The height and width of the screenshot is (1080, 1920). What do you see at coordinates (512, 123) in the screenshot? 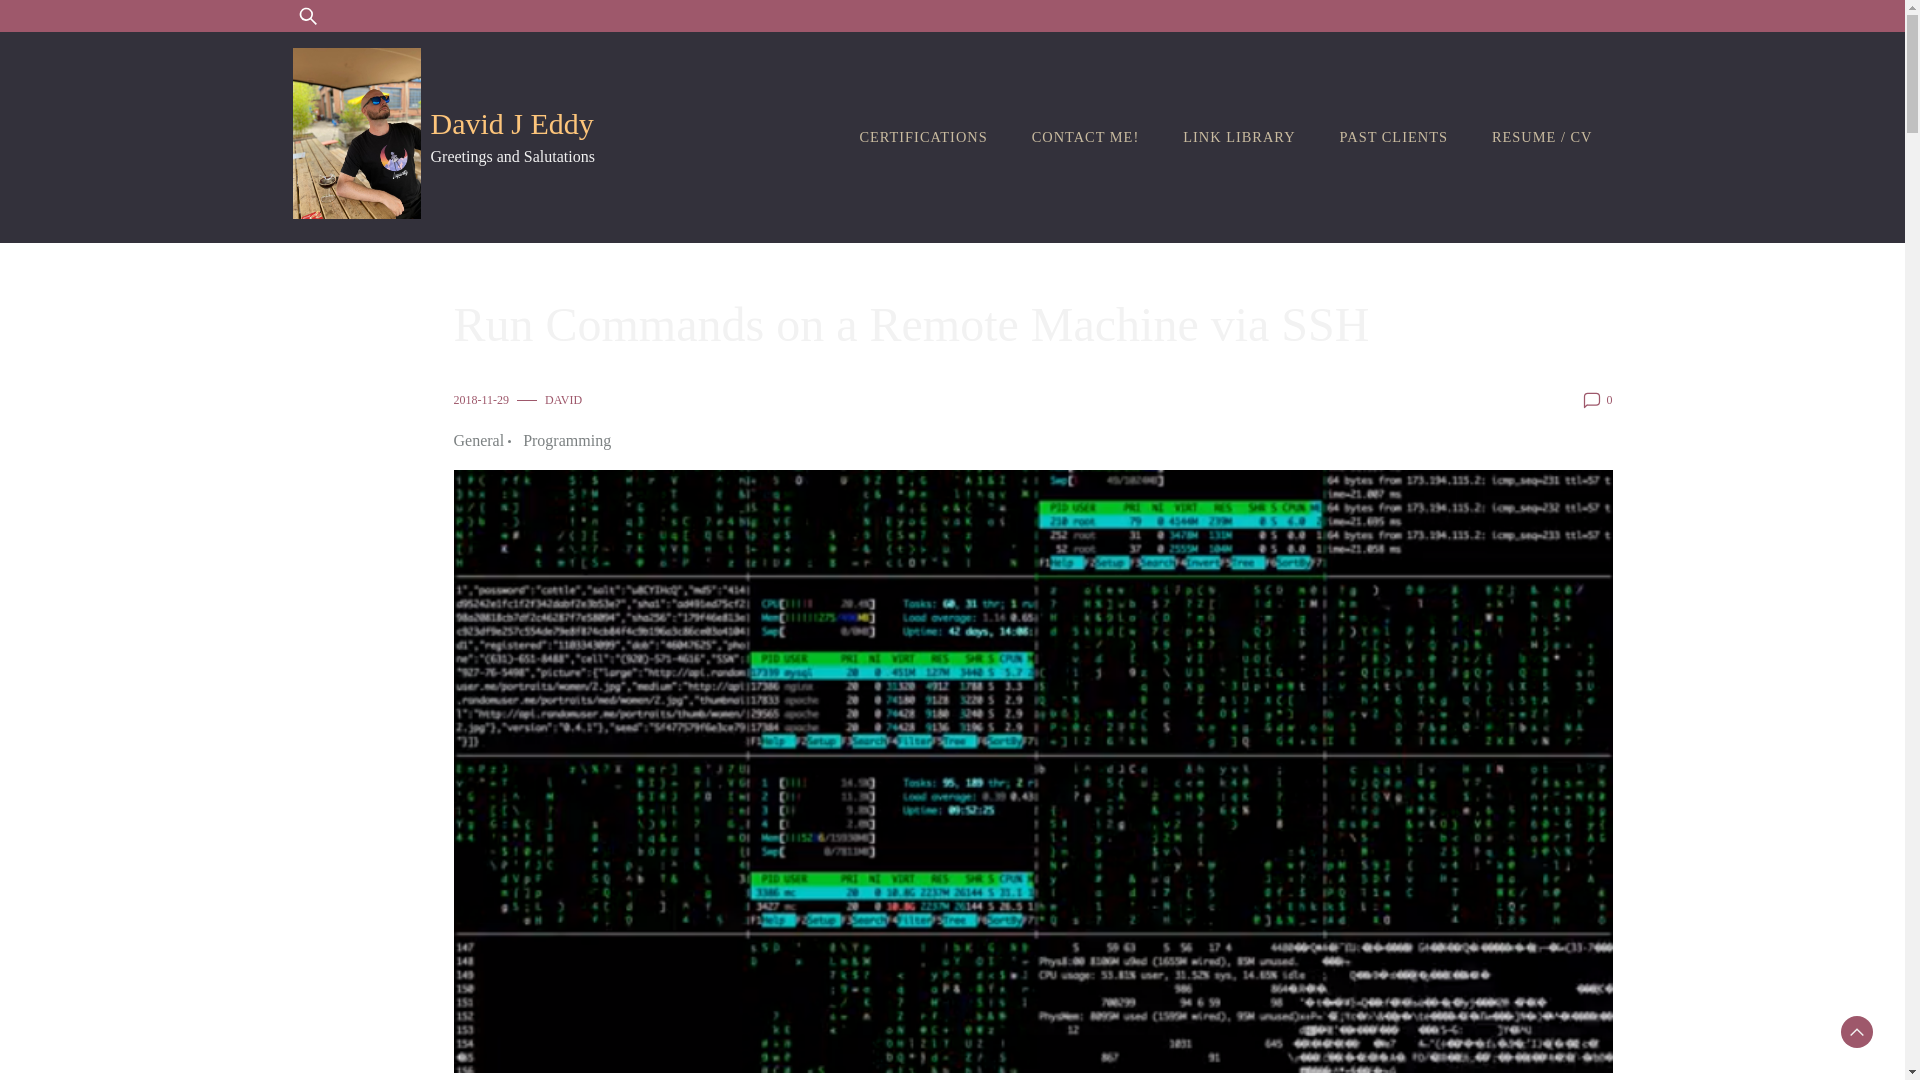
I see `David J Eddy` at bounding box center [512, 123].